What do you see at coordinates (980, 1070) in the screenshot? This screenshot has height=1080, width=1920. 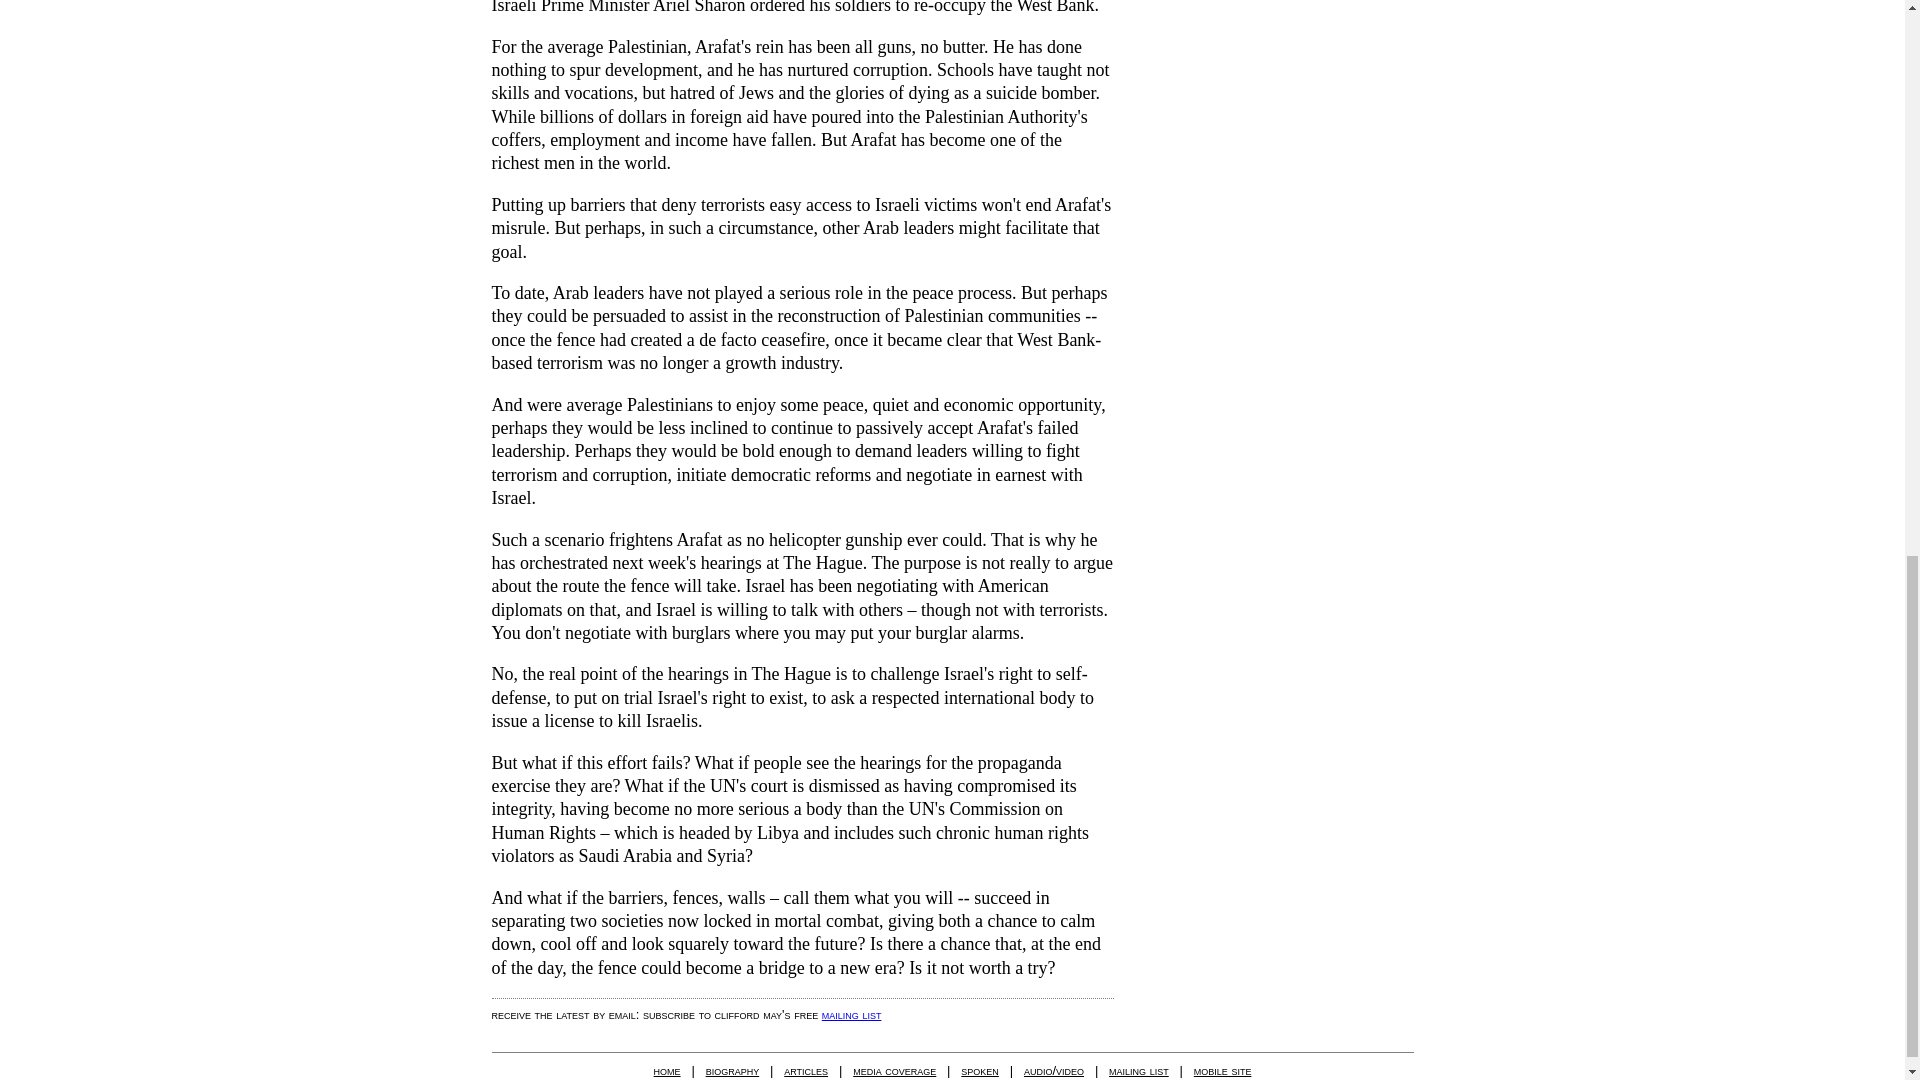 I see `spoken` at bounding box center [980, 1070].